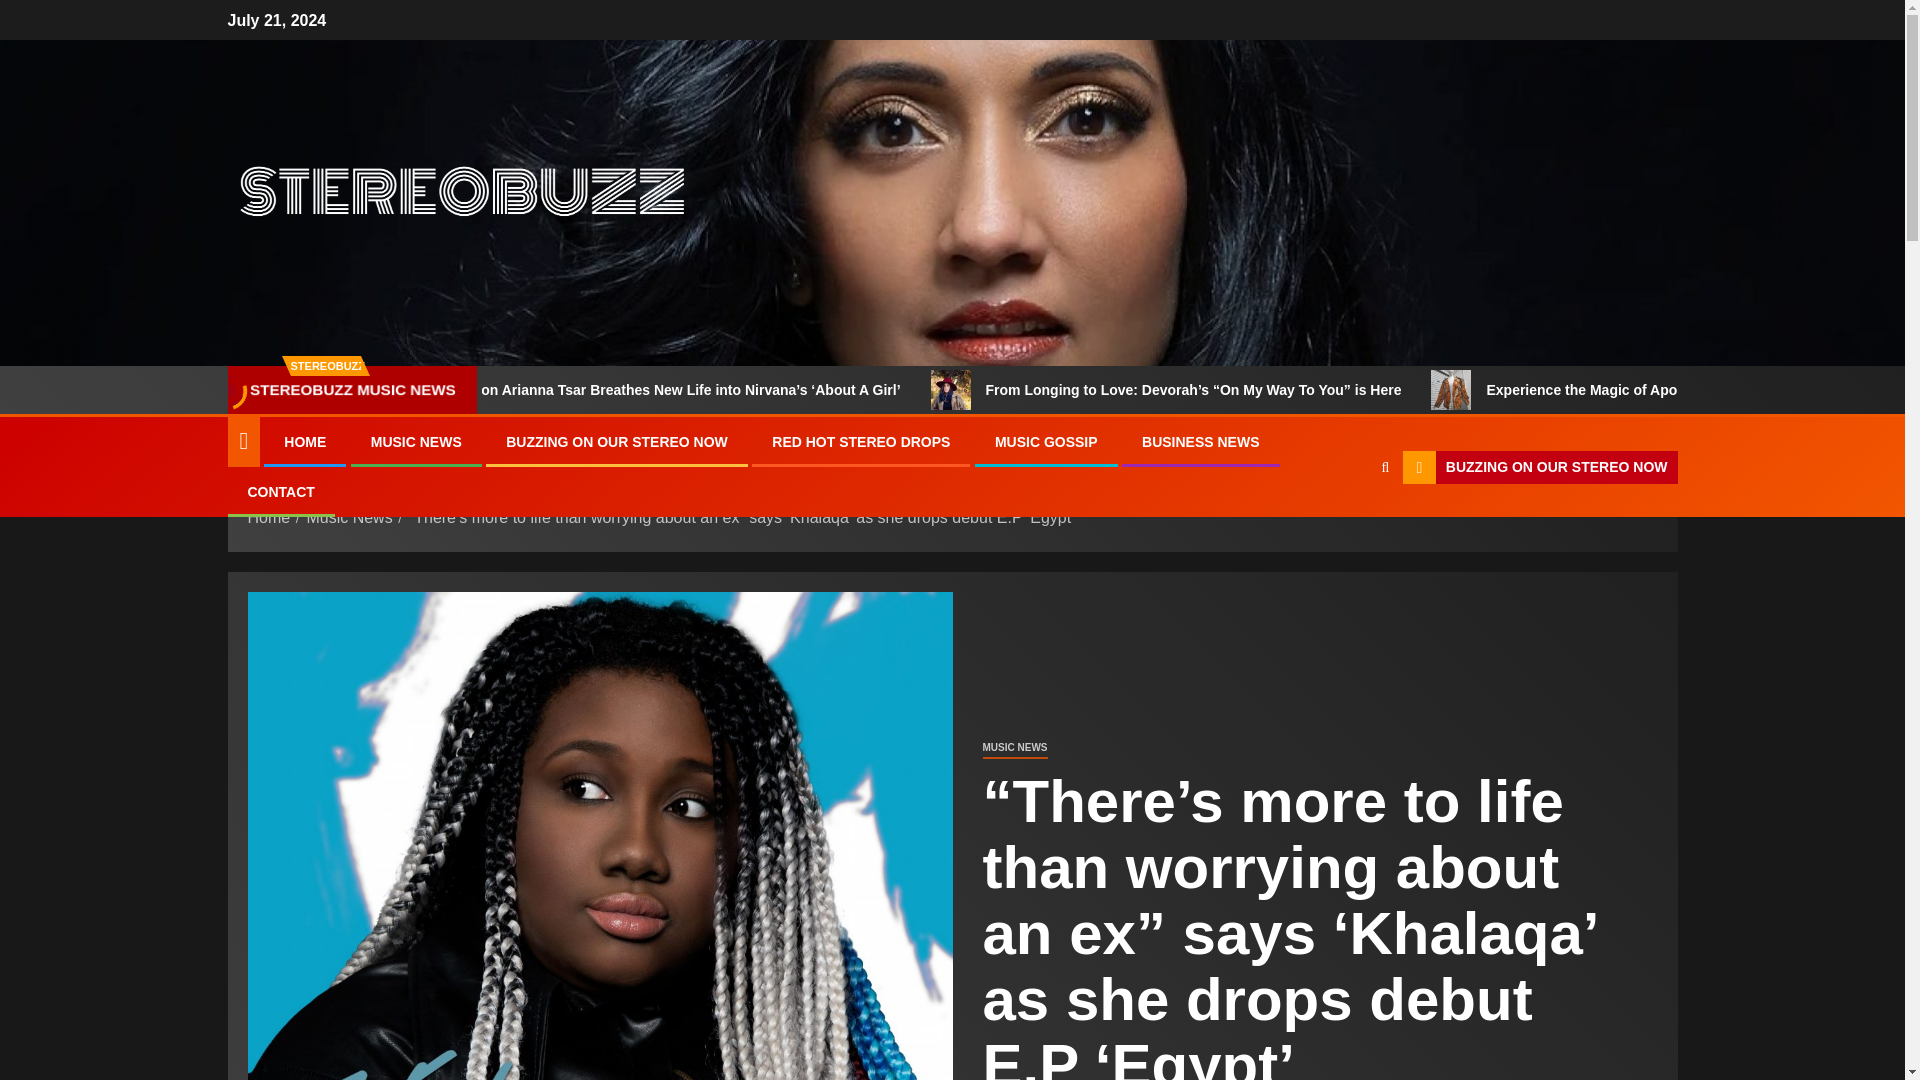 This screenshot has height=1080, width=1920. What do you see at coordinates (1200, 442) in the screenshot?
I see `BUSINESS NEWS` at bounding box center [1200, 442].